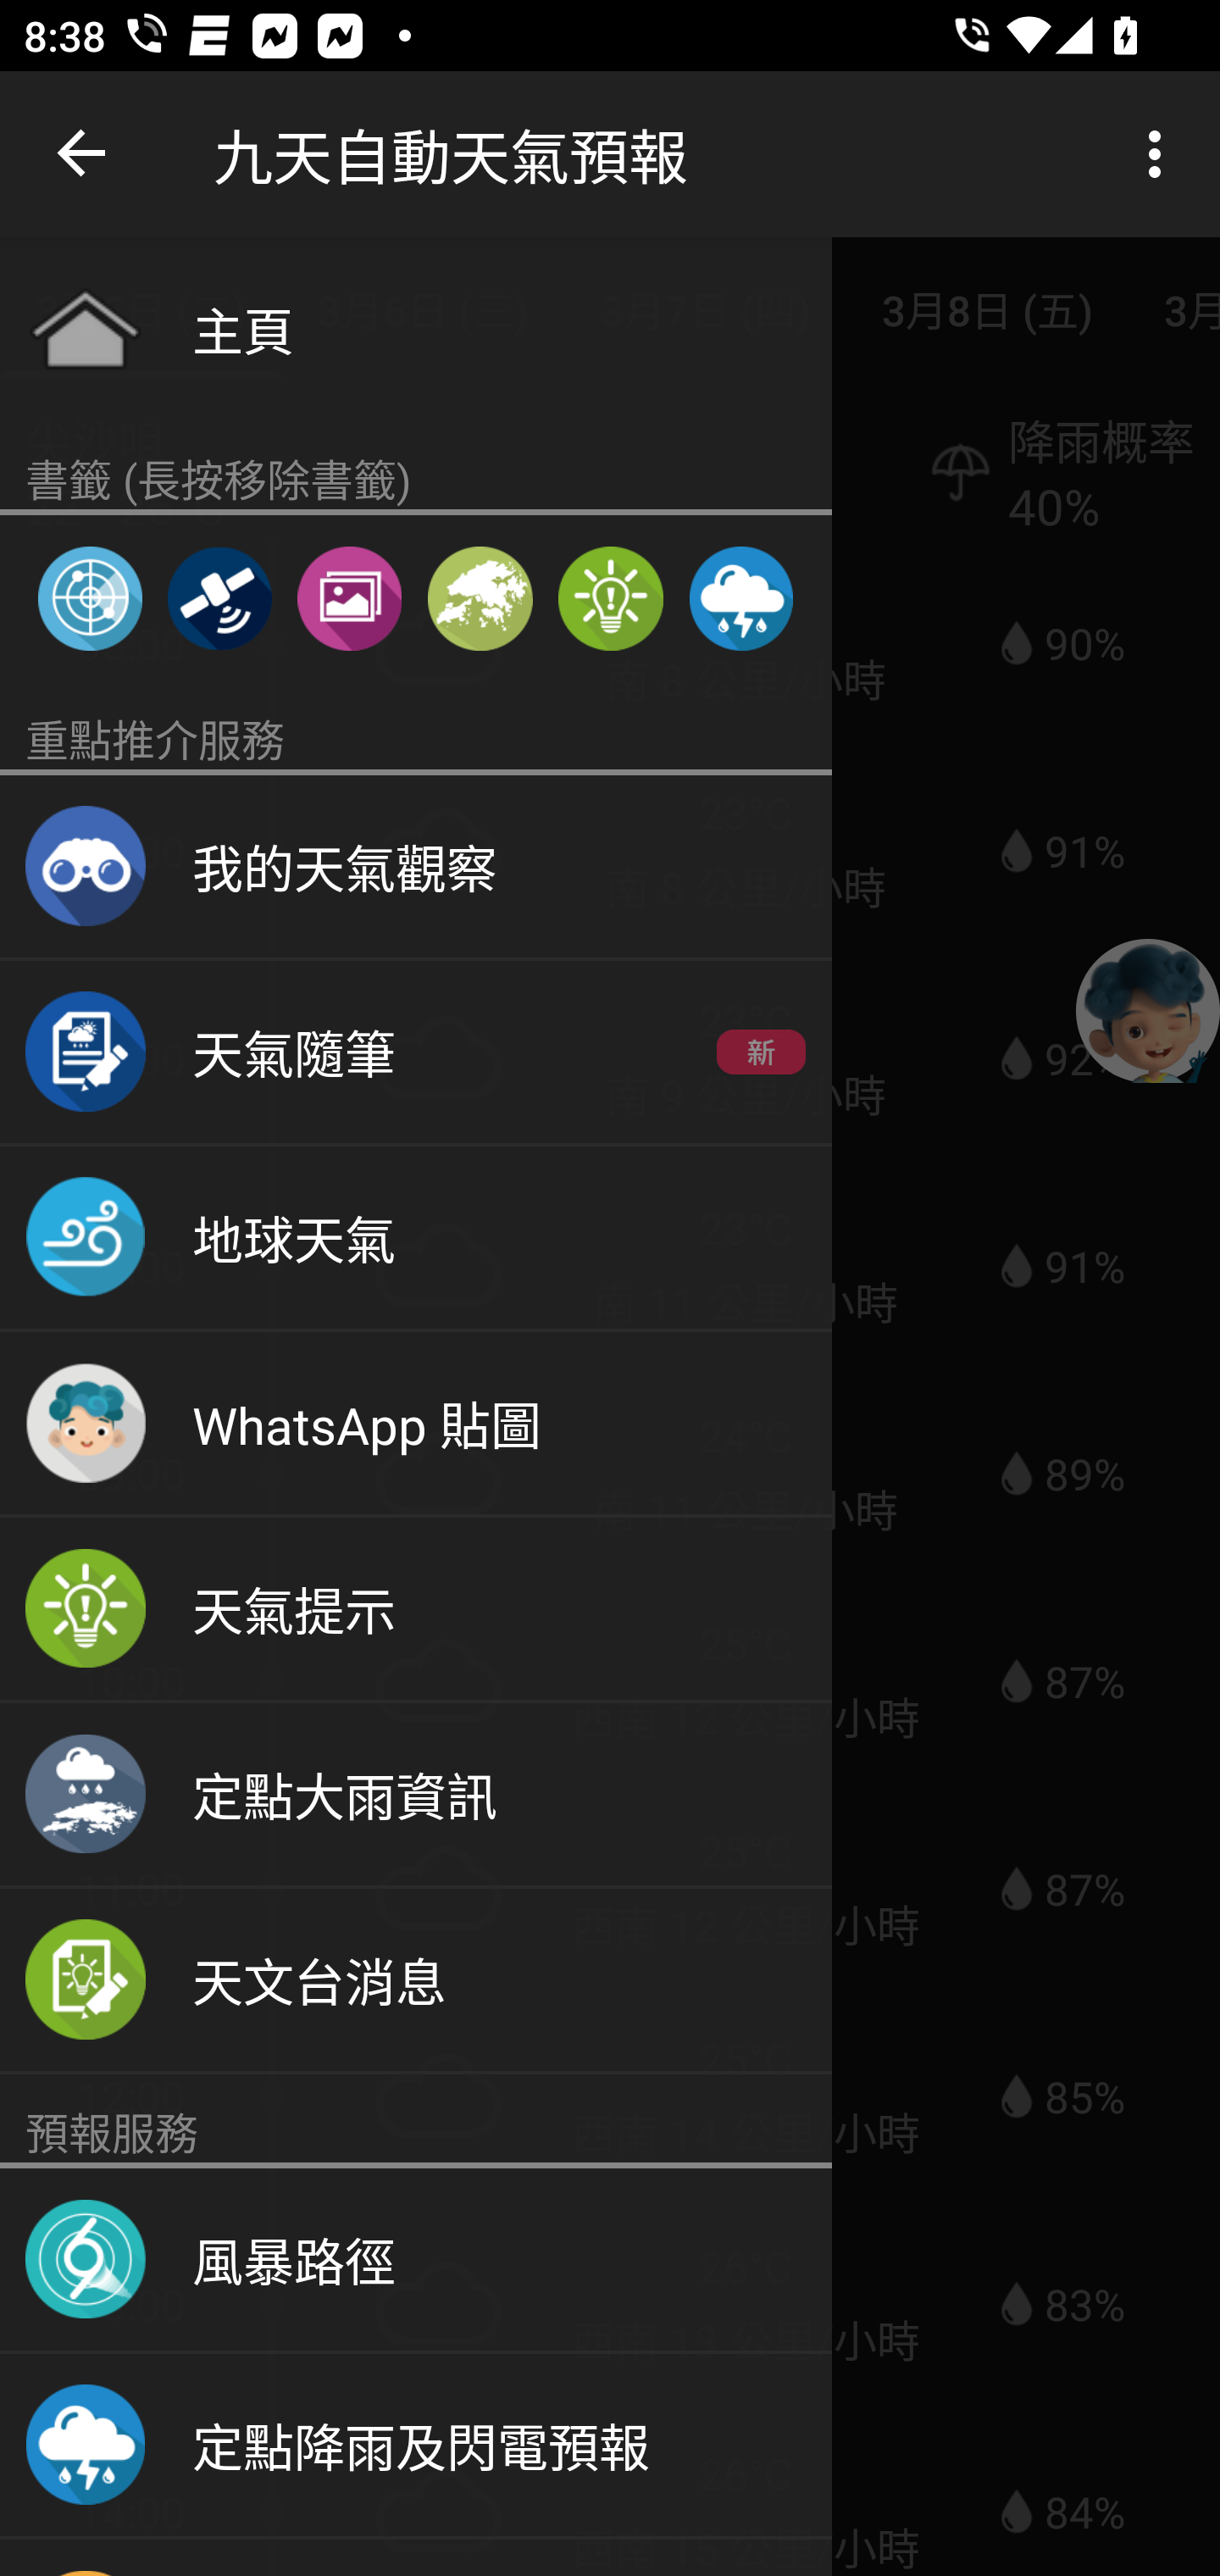 The image size is (1220, 2576). I want to click on 天氣照片, so click(349, 598).